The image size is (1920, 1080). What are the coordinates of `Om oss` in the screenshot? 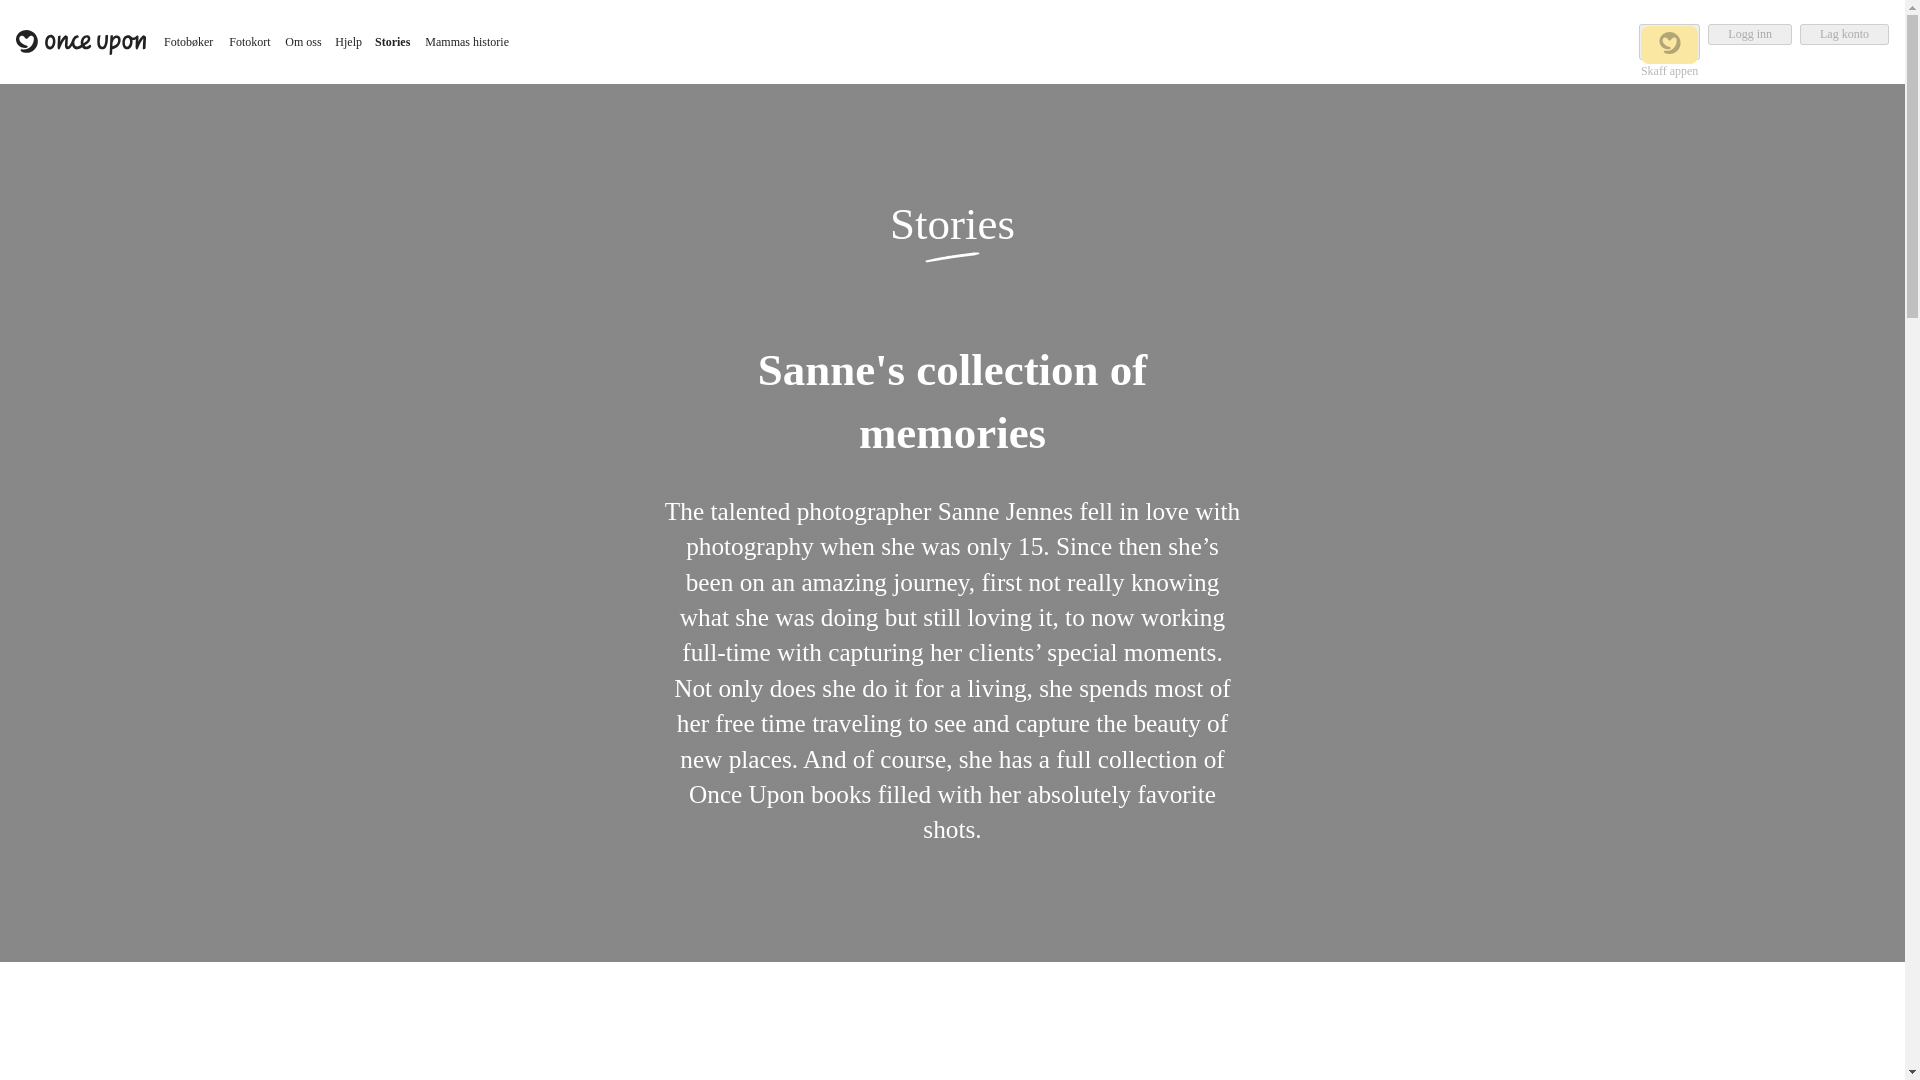 It's located at (303, 42).